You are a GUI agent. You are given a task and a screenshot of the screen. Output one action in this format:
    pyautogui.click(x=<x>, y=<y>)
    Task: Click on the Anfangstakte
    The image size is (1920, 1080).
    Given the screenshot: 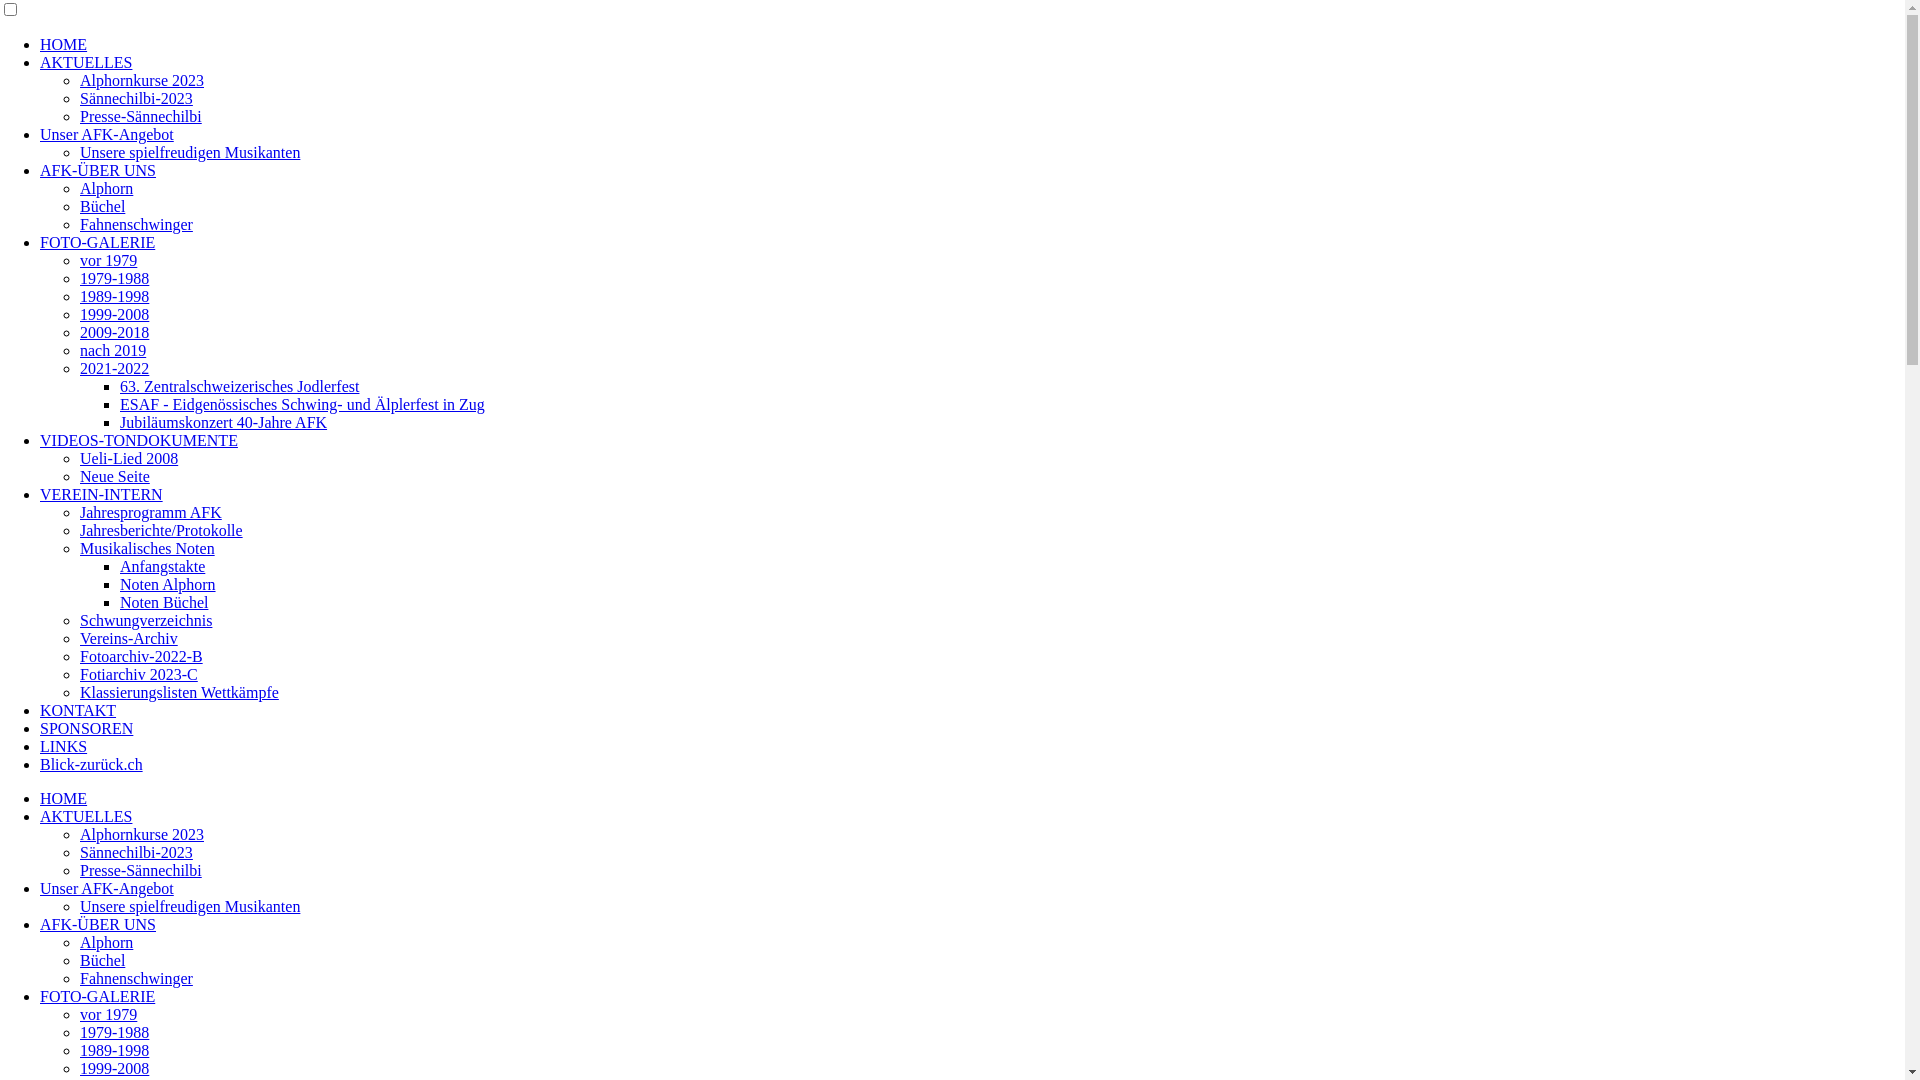 What is the action you would take?
    pyautogui.click(x=162, y=566)
    